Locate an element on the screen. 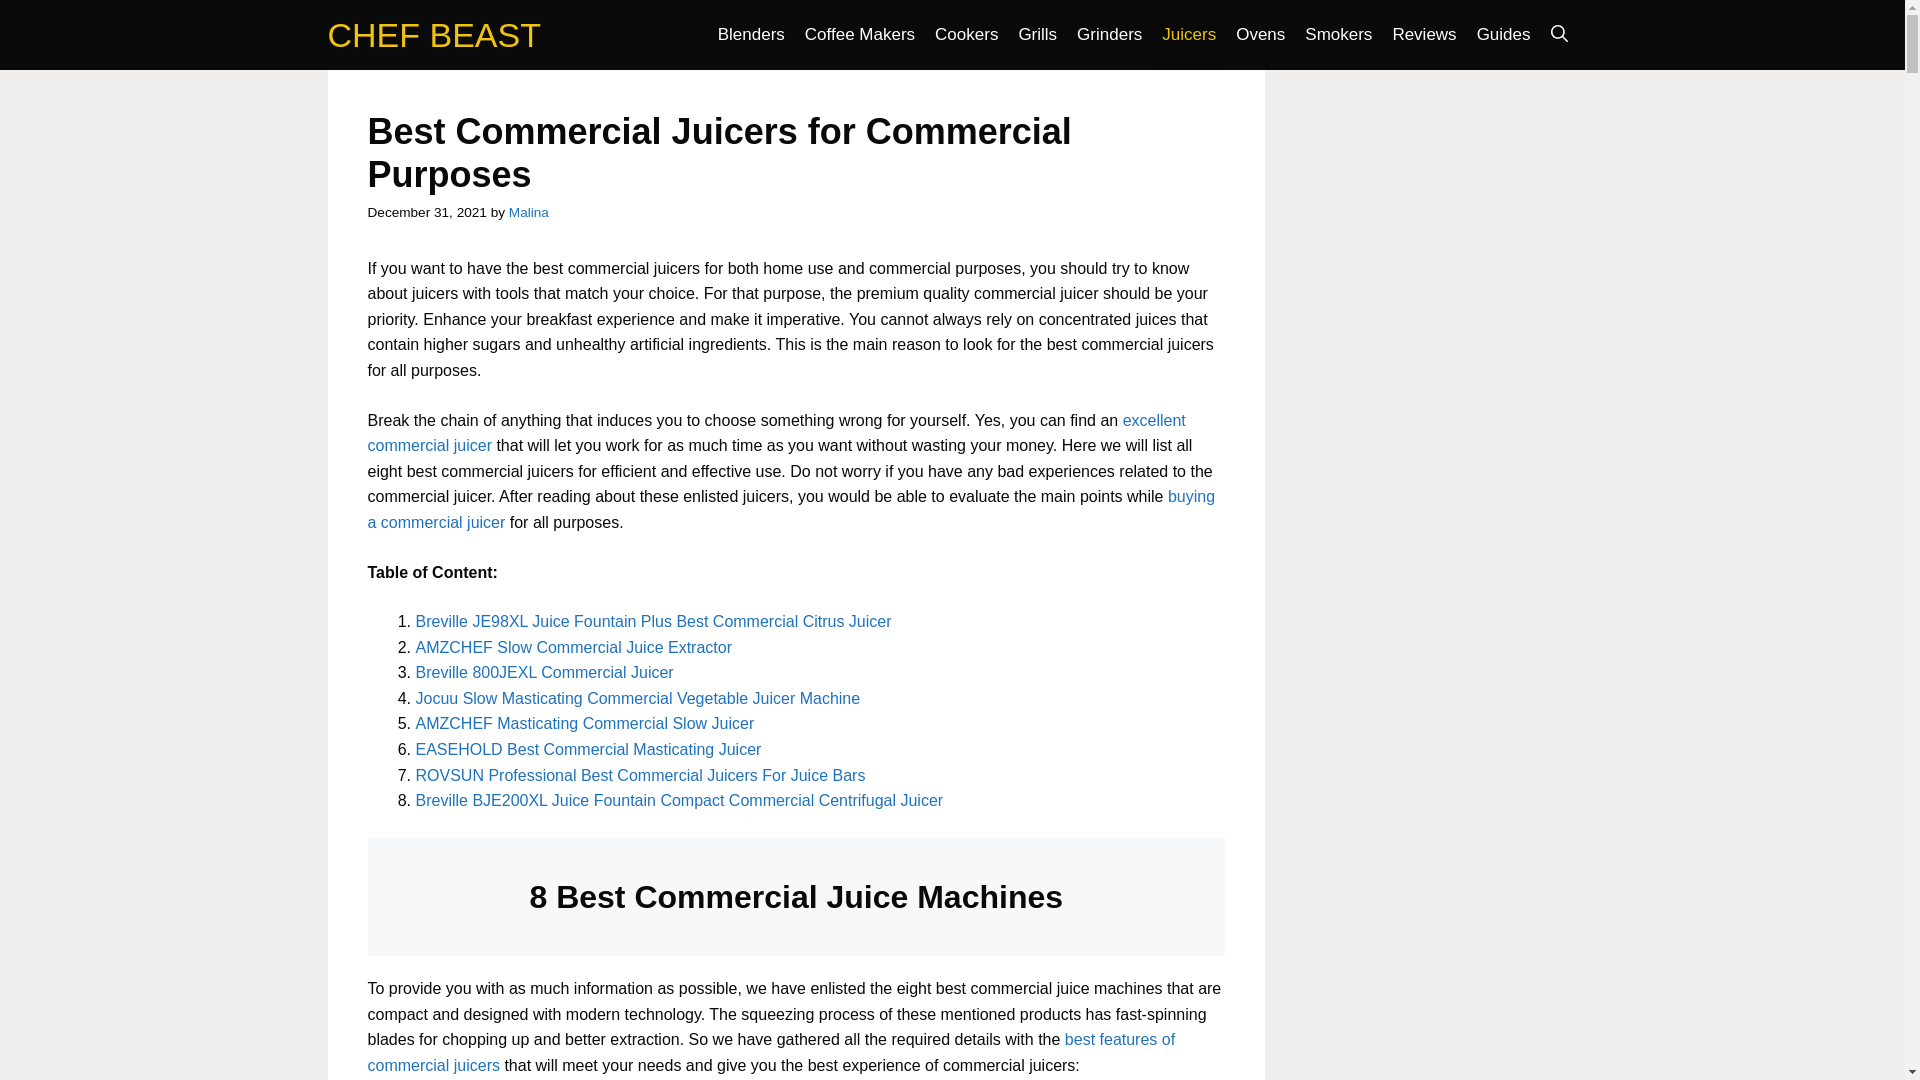 The width and height of the screenshot is (1920, 1080). buying a commercial juicer is located at coordinates (792, 510).